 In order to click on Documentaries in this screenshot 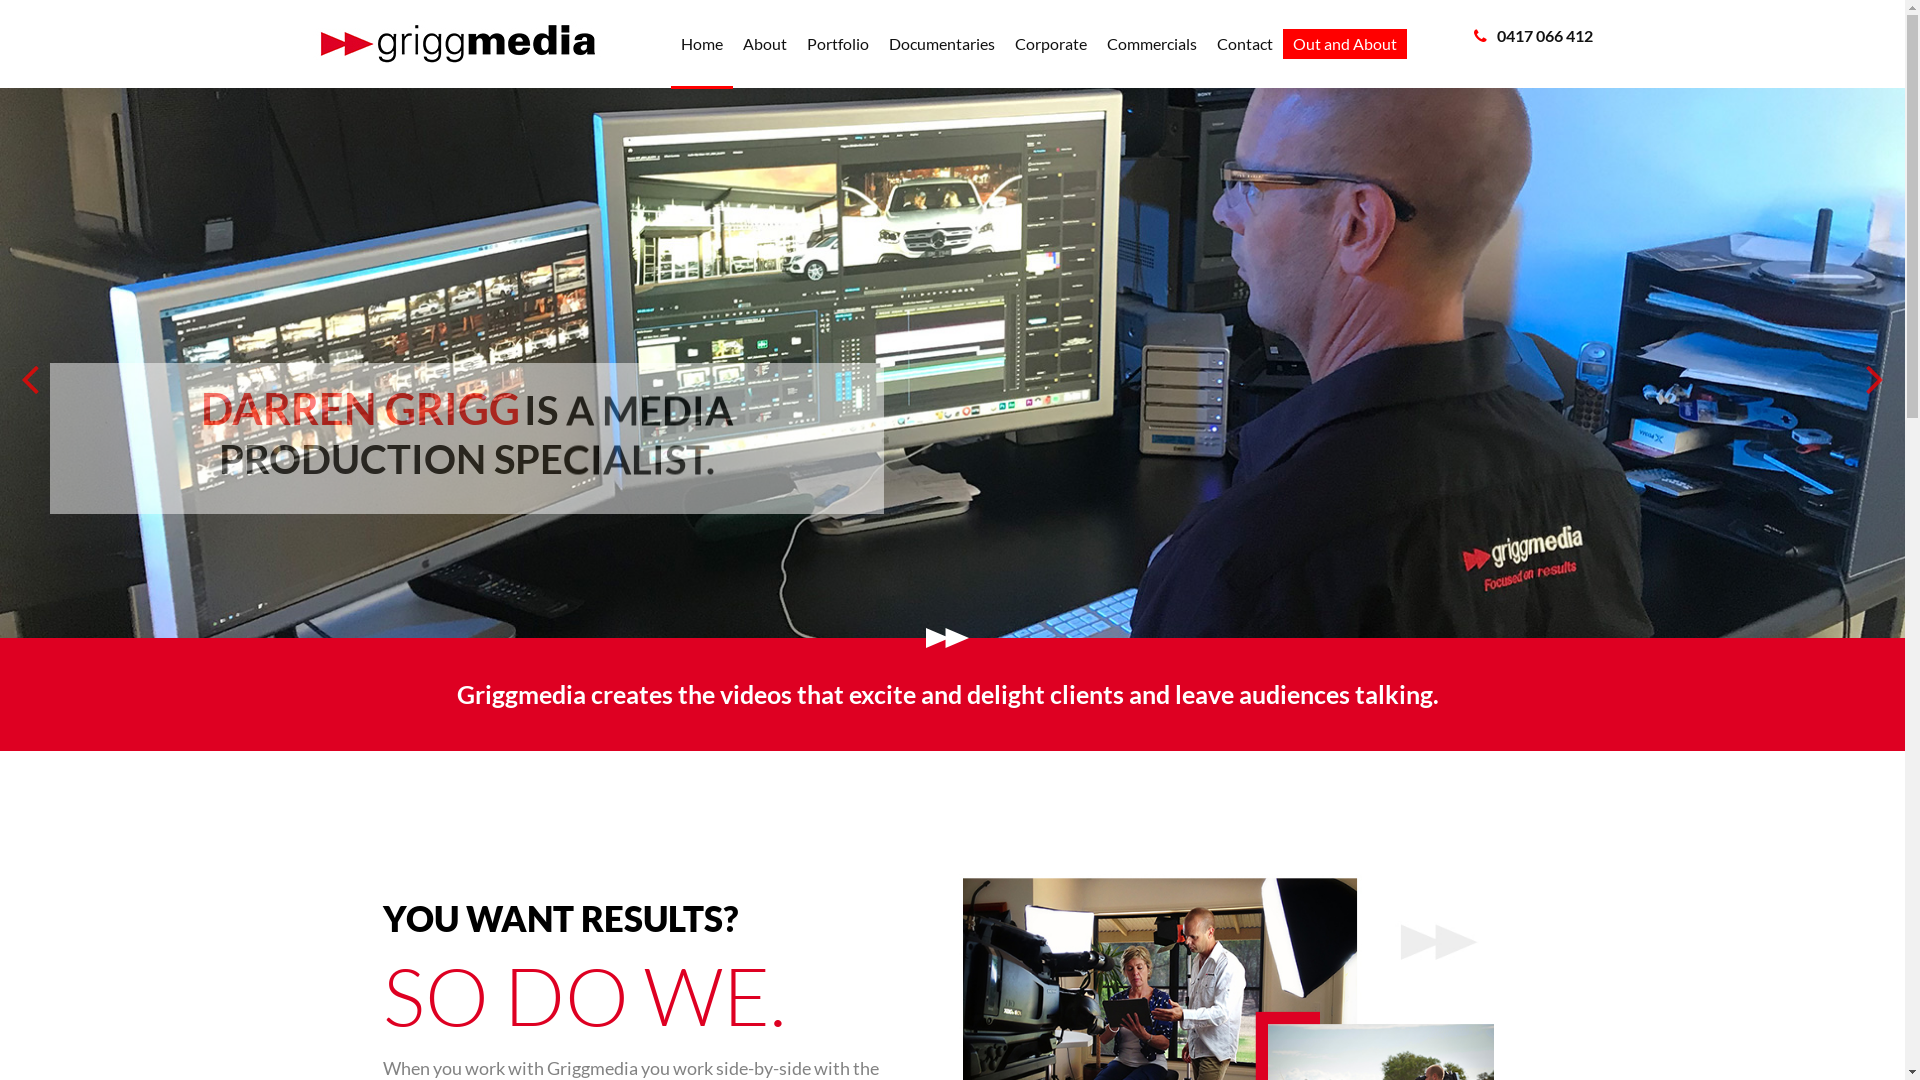, I will do `click(941, 44)`.